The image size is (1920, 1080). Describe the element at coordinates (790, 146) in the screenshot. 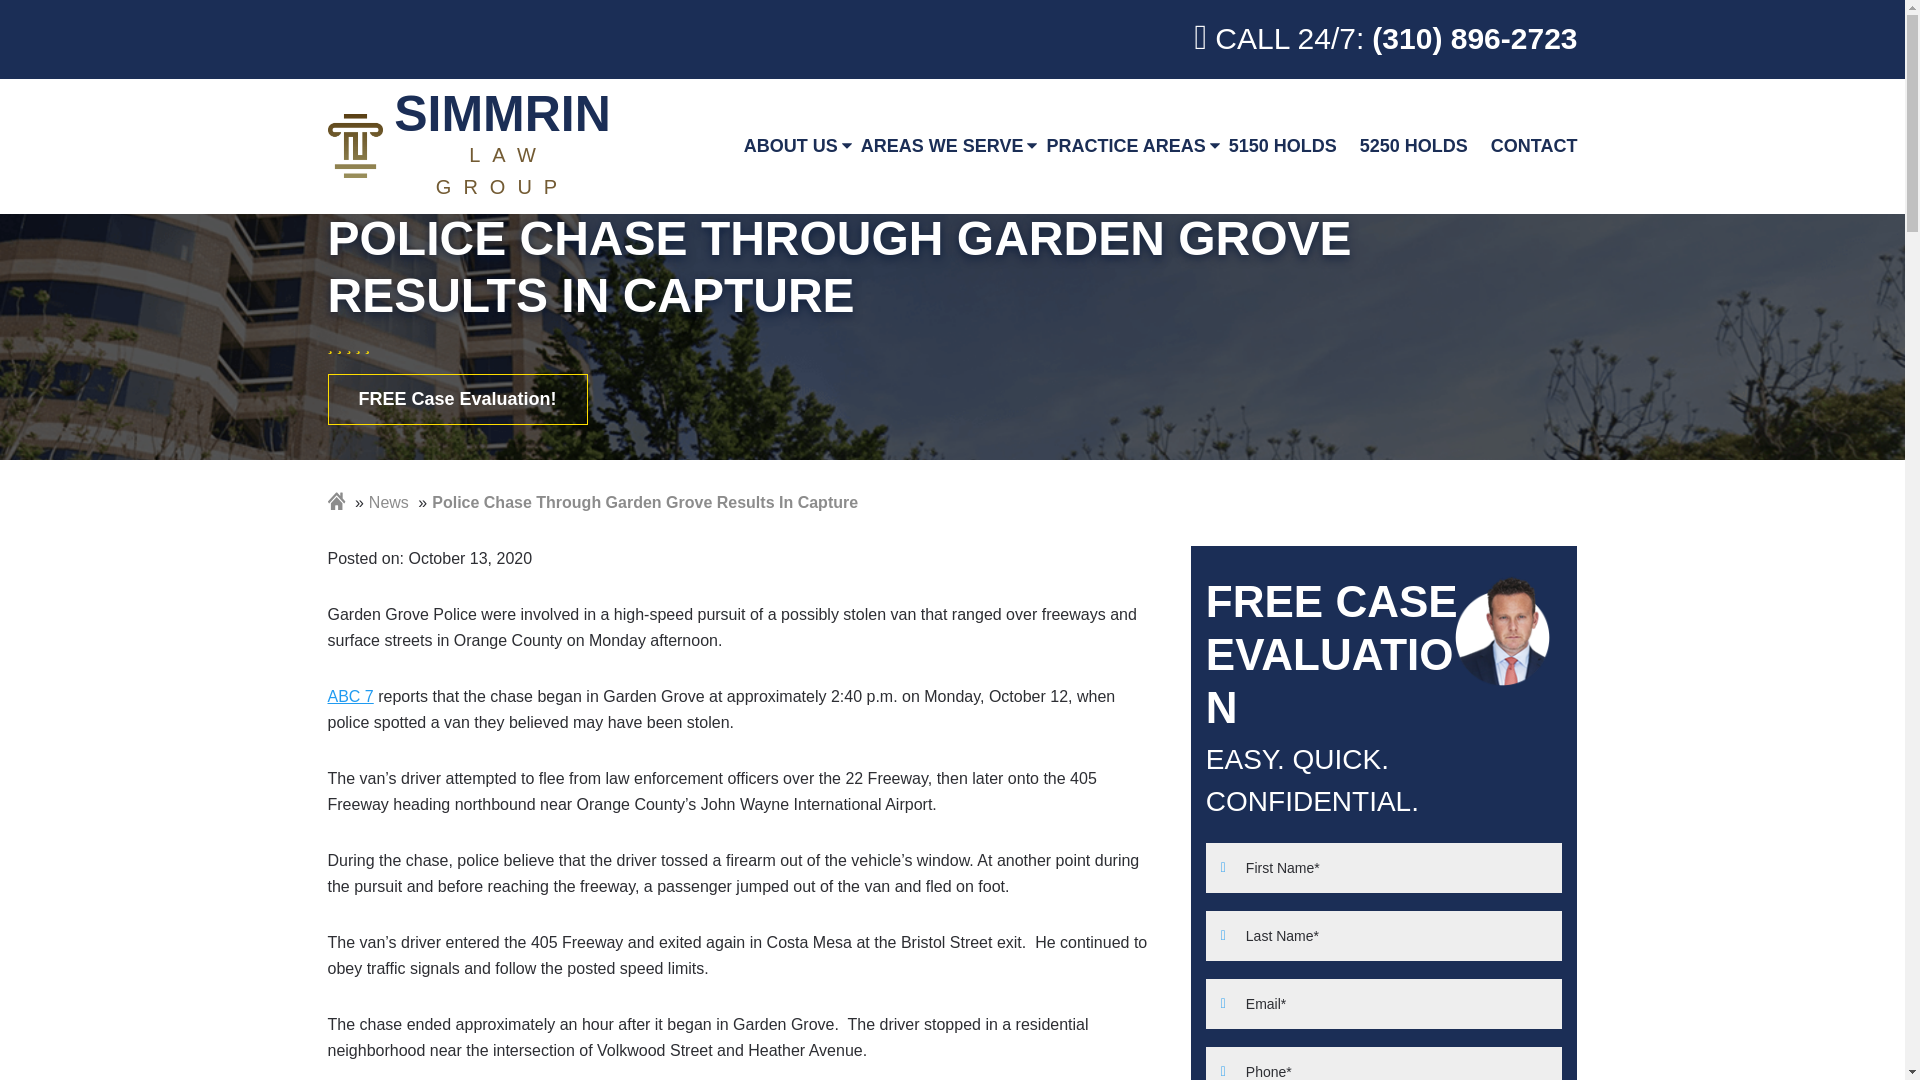

I see `ABOUT US` at that location.